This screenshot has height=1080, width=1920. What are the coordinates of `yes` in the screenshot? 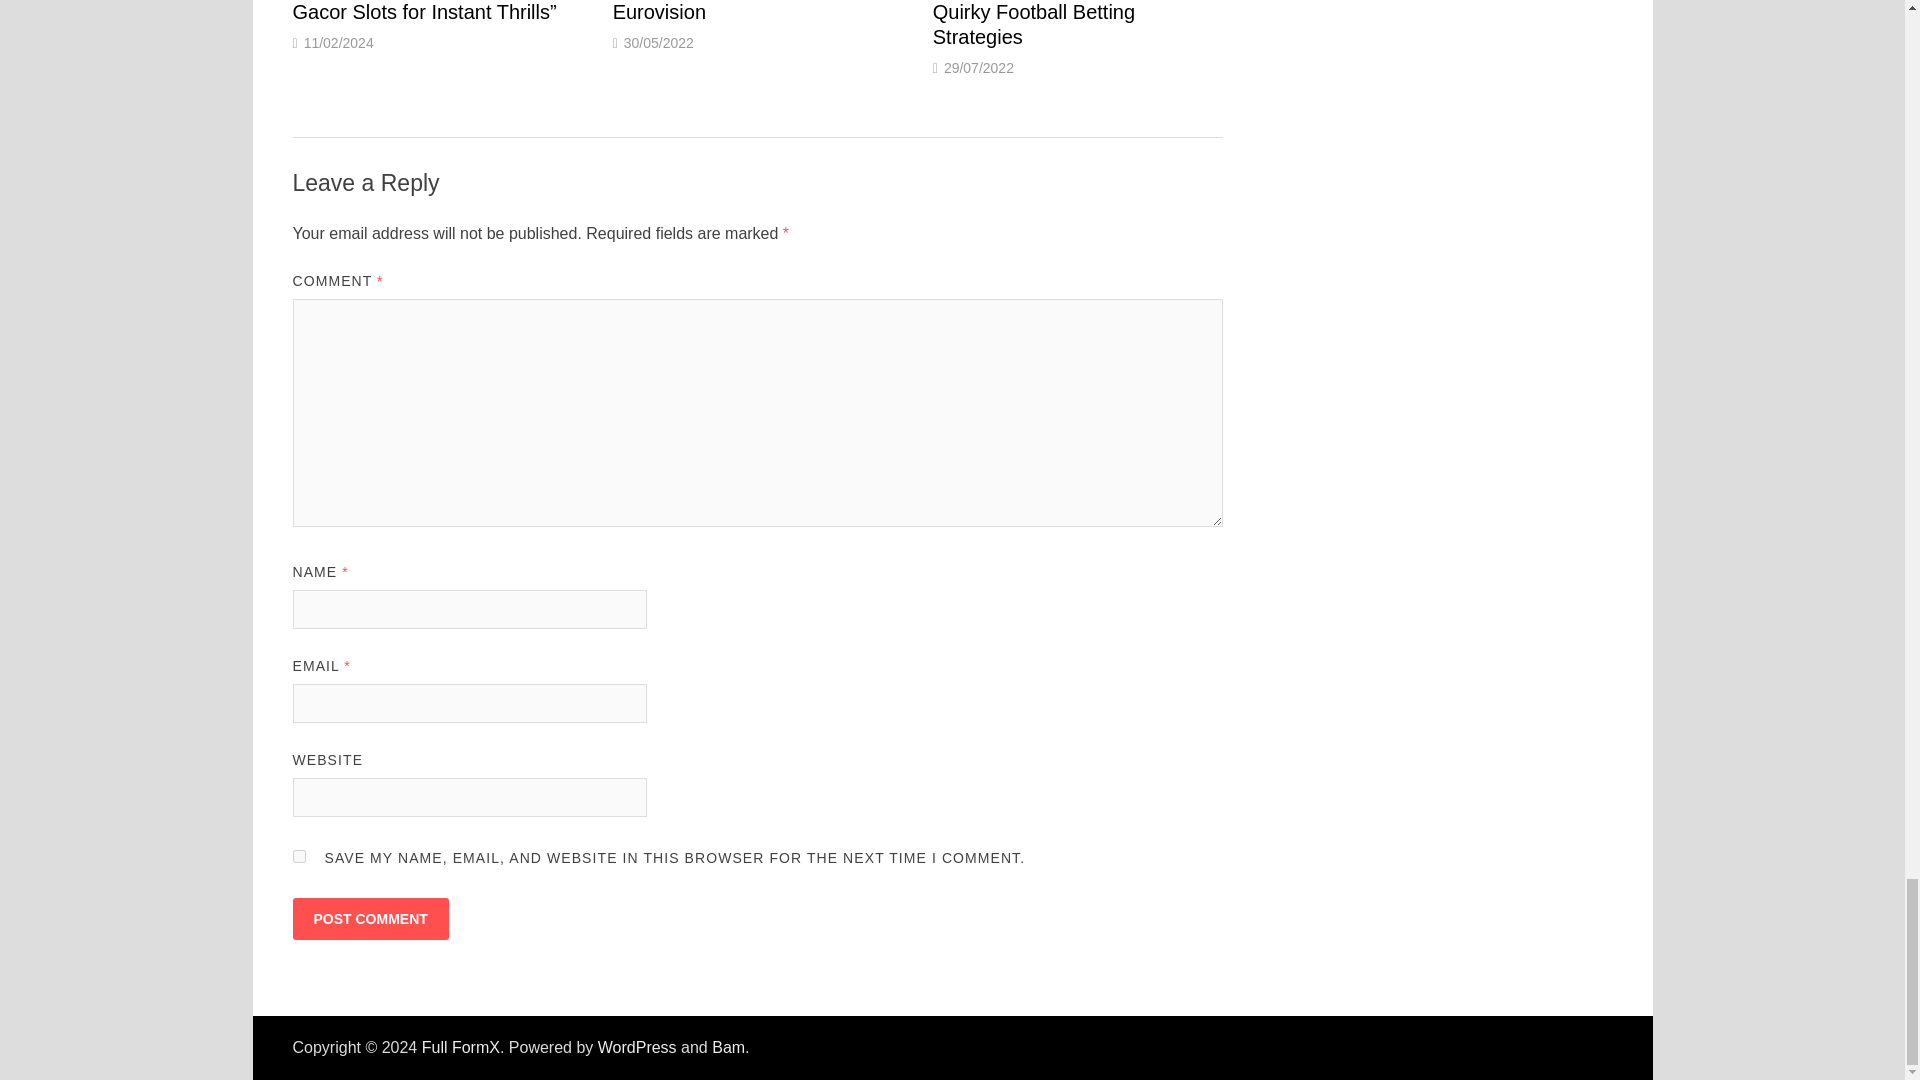 It's located at (298, 856).